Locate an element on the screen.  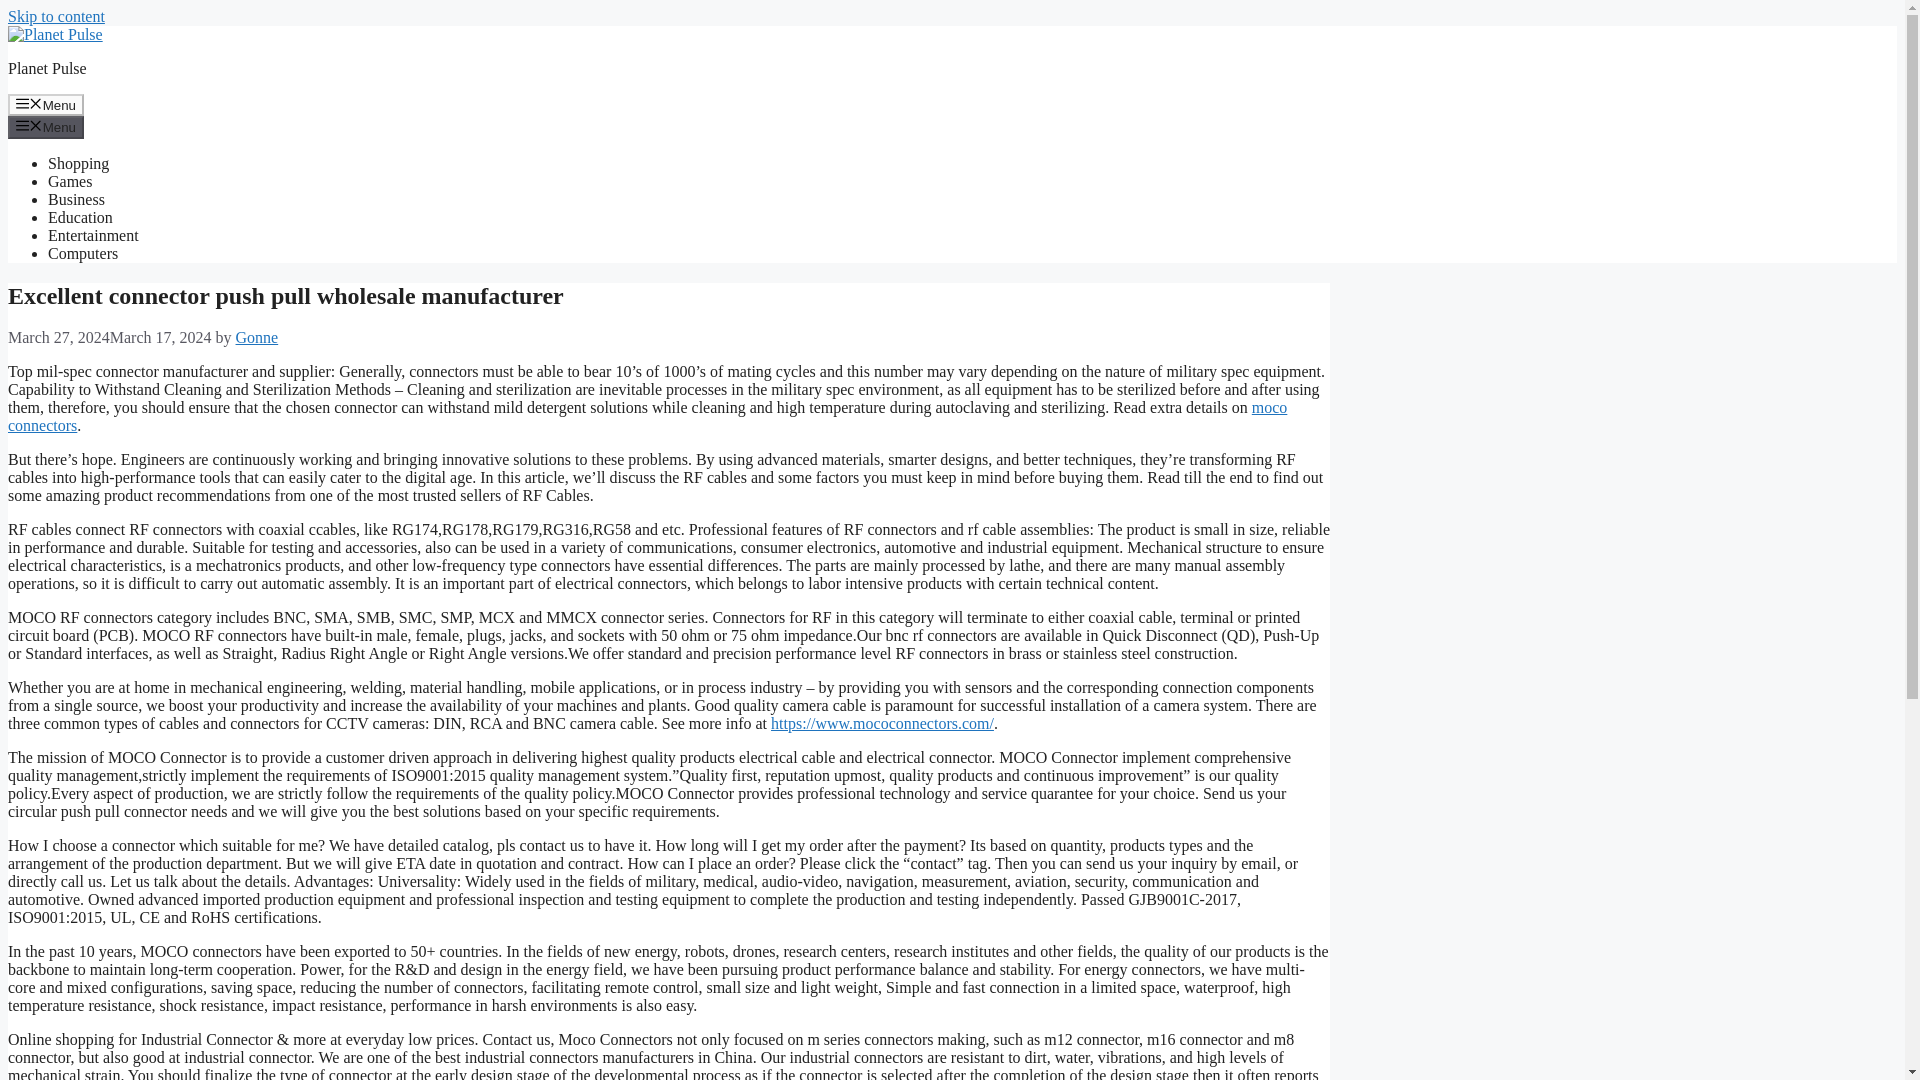
View all posts by Gonne is located at coordinates (257, 337).